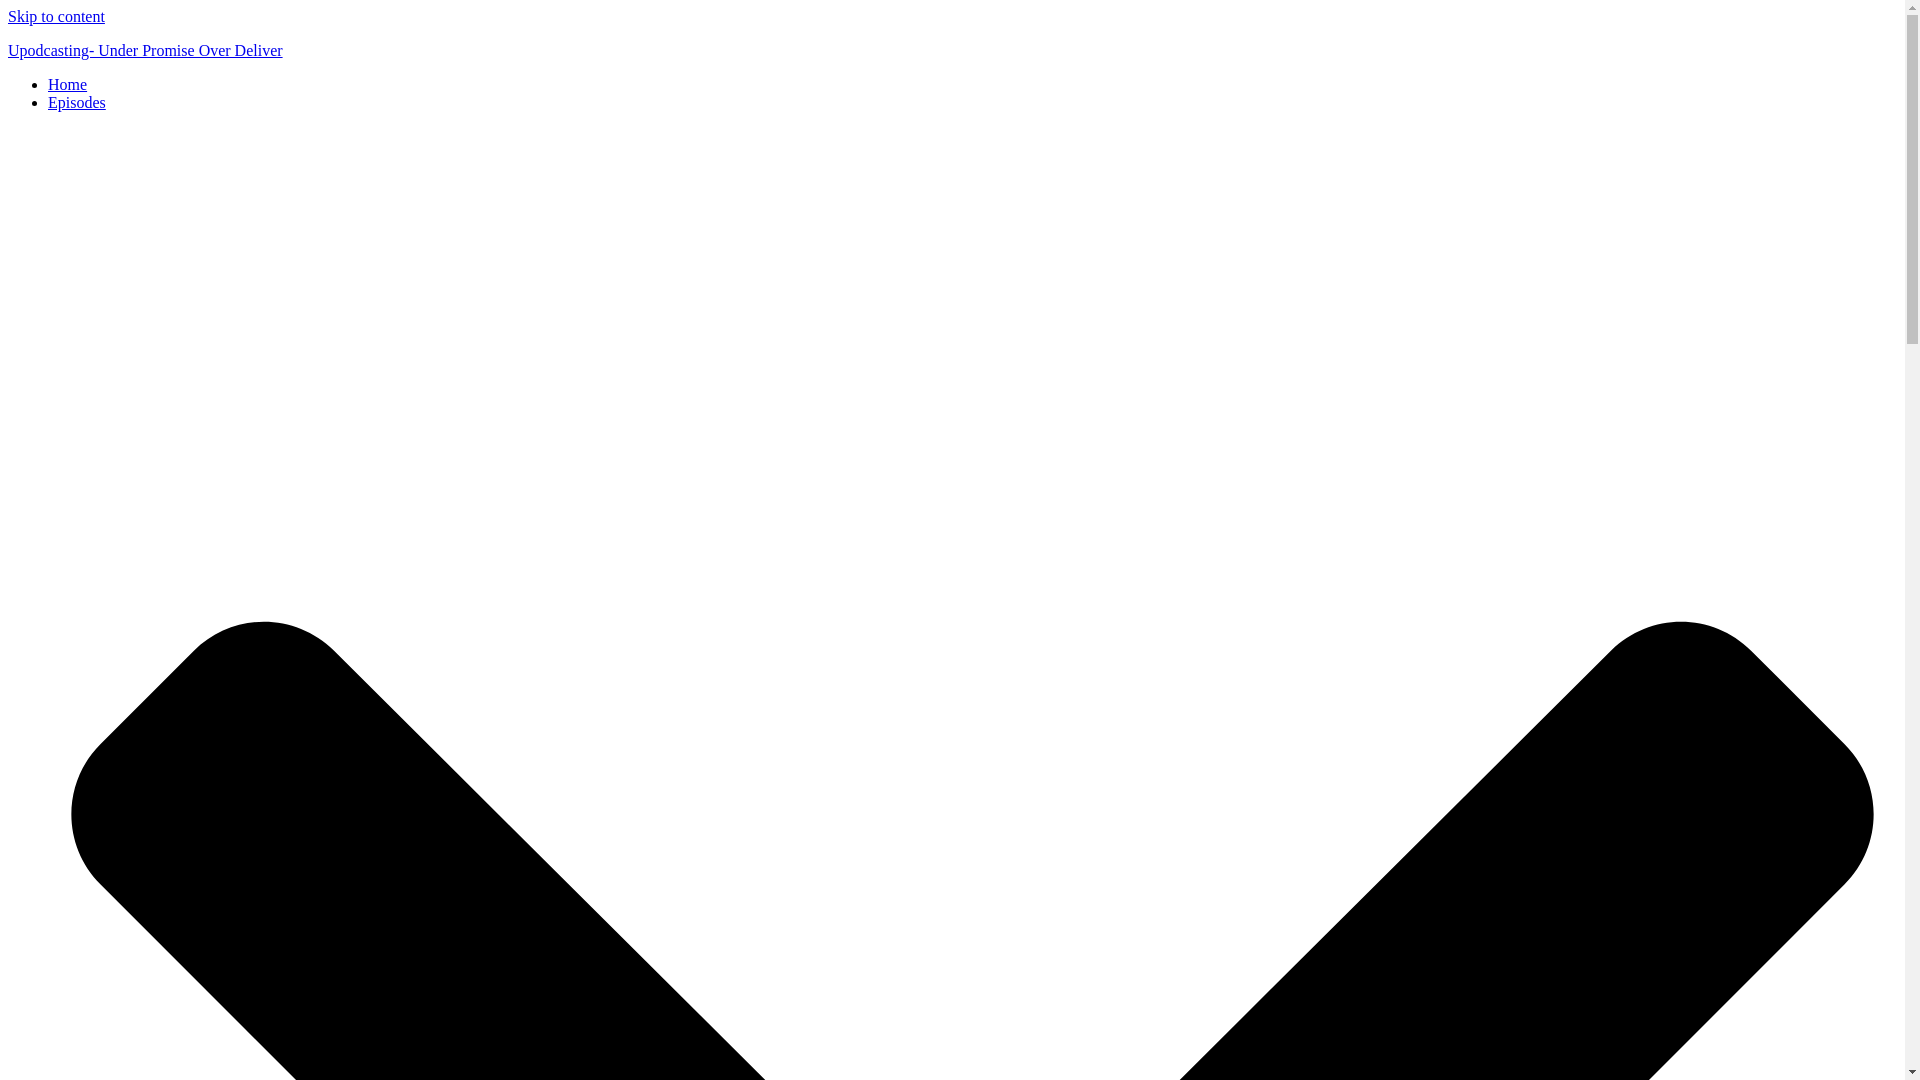  I want to click on Home, so click(67, 84).